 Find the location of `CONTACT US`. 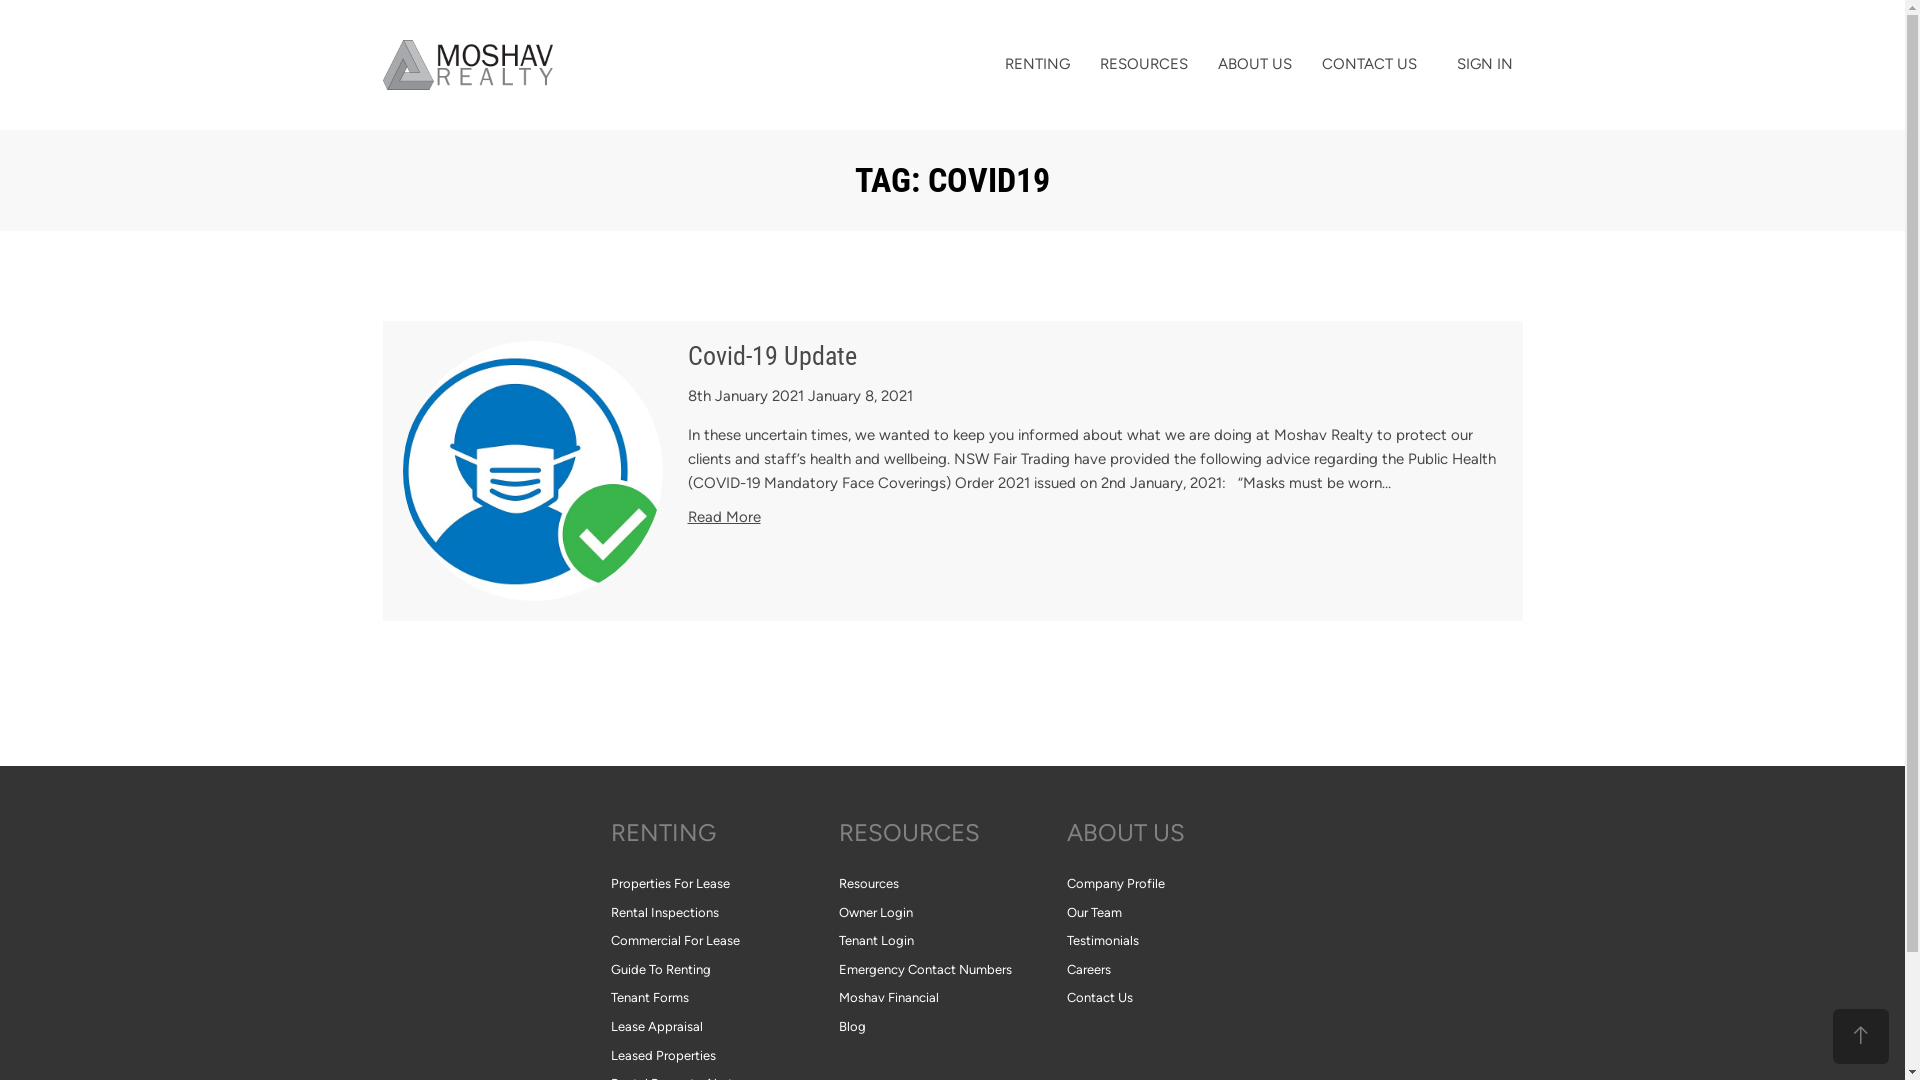

CONTACT US is located at coordinates (1368, 64).